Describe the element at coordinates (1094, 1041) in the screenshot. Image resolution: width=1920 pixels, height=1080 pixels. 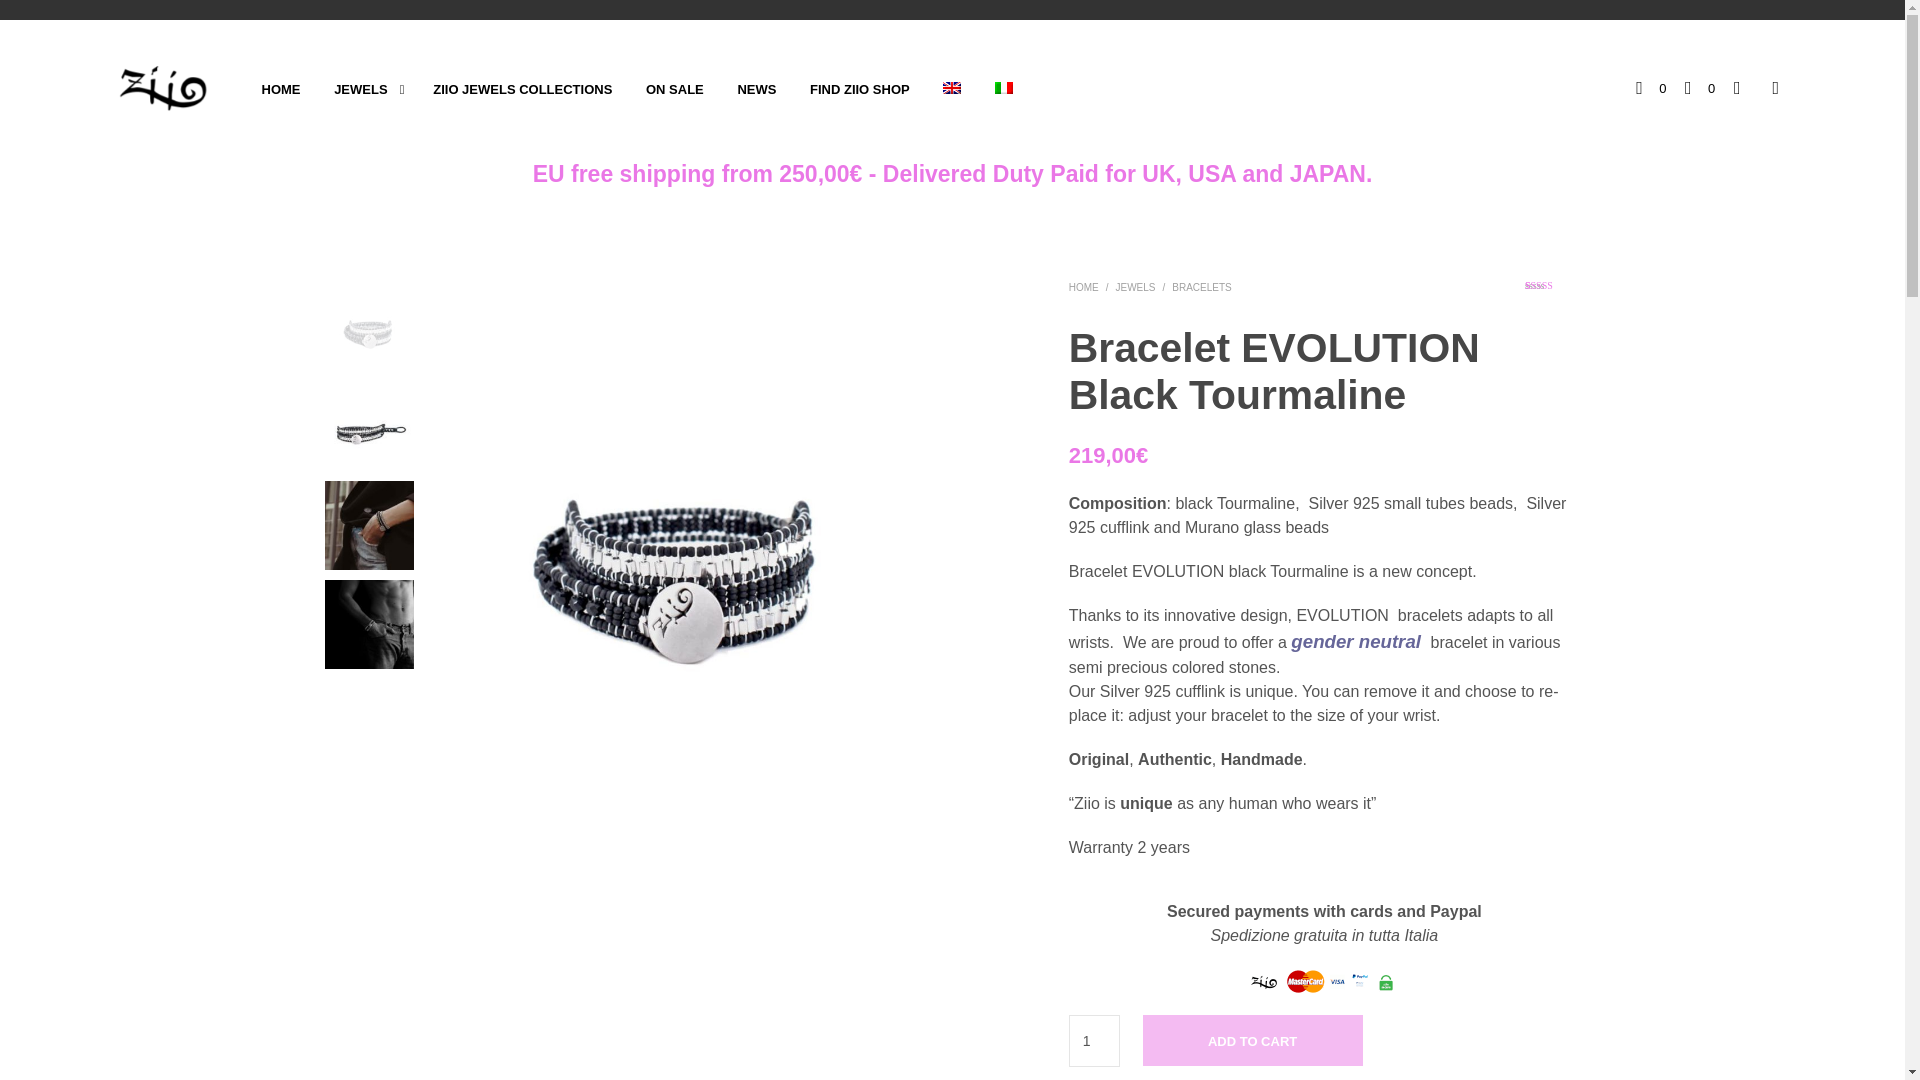
I see `1` at that location.